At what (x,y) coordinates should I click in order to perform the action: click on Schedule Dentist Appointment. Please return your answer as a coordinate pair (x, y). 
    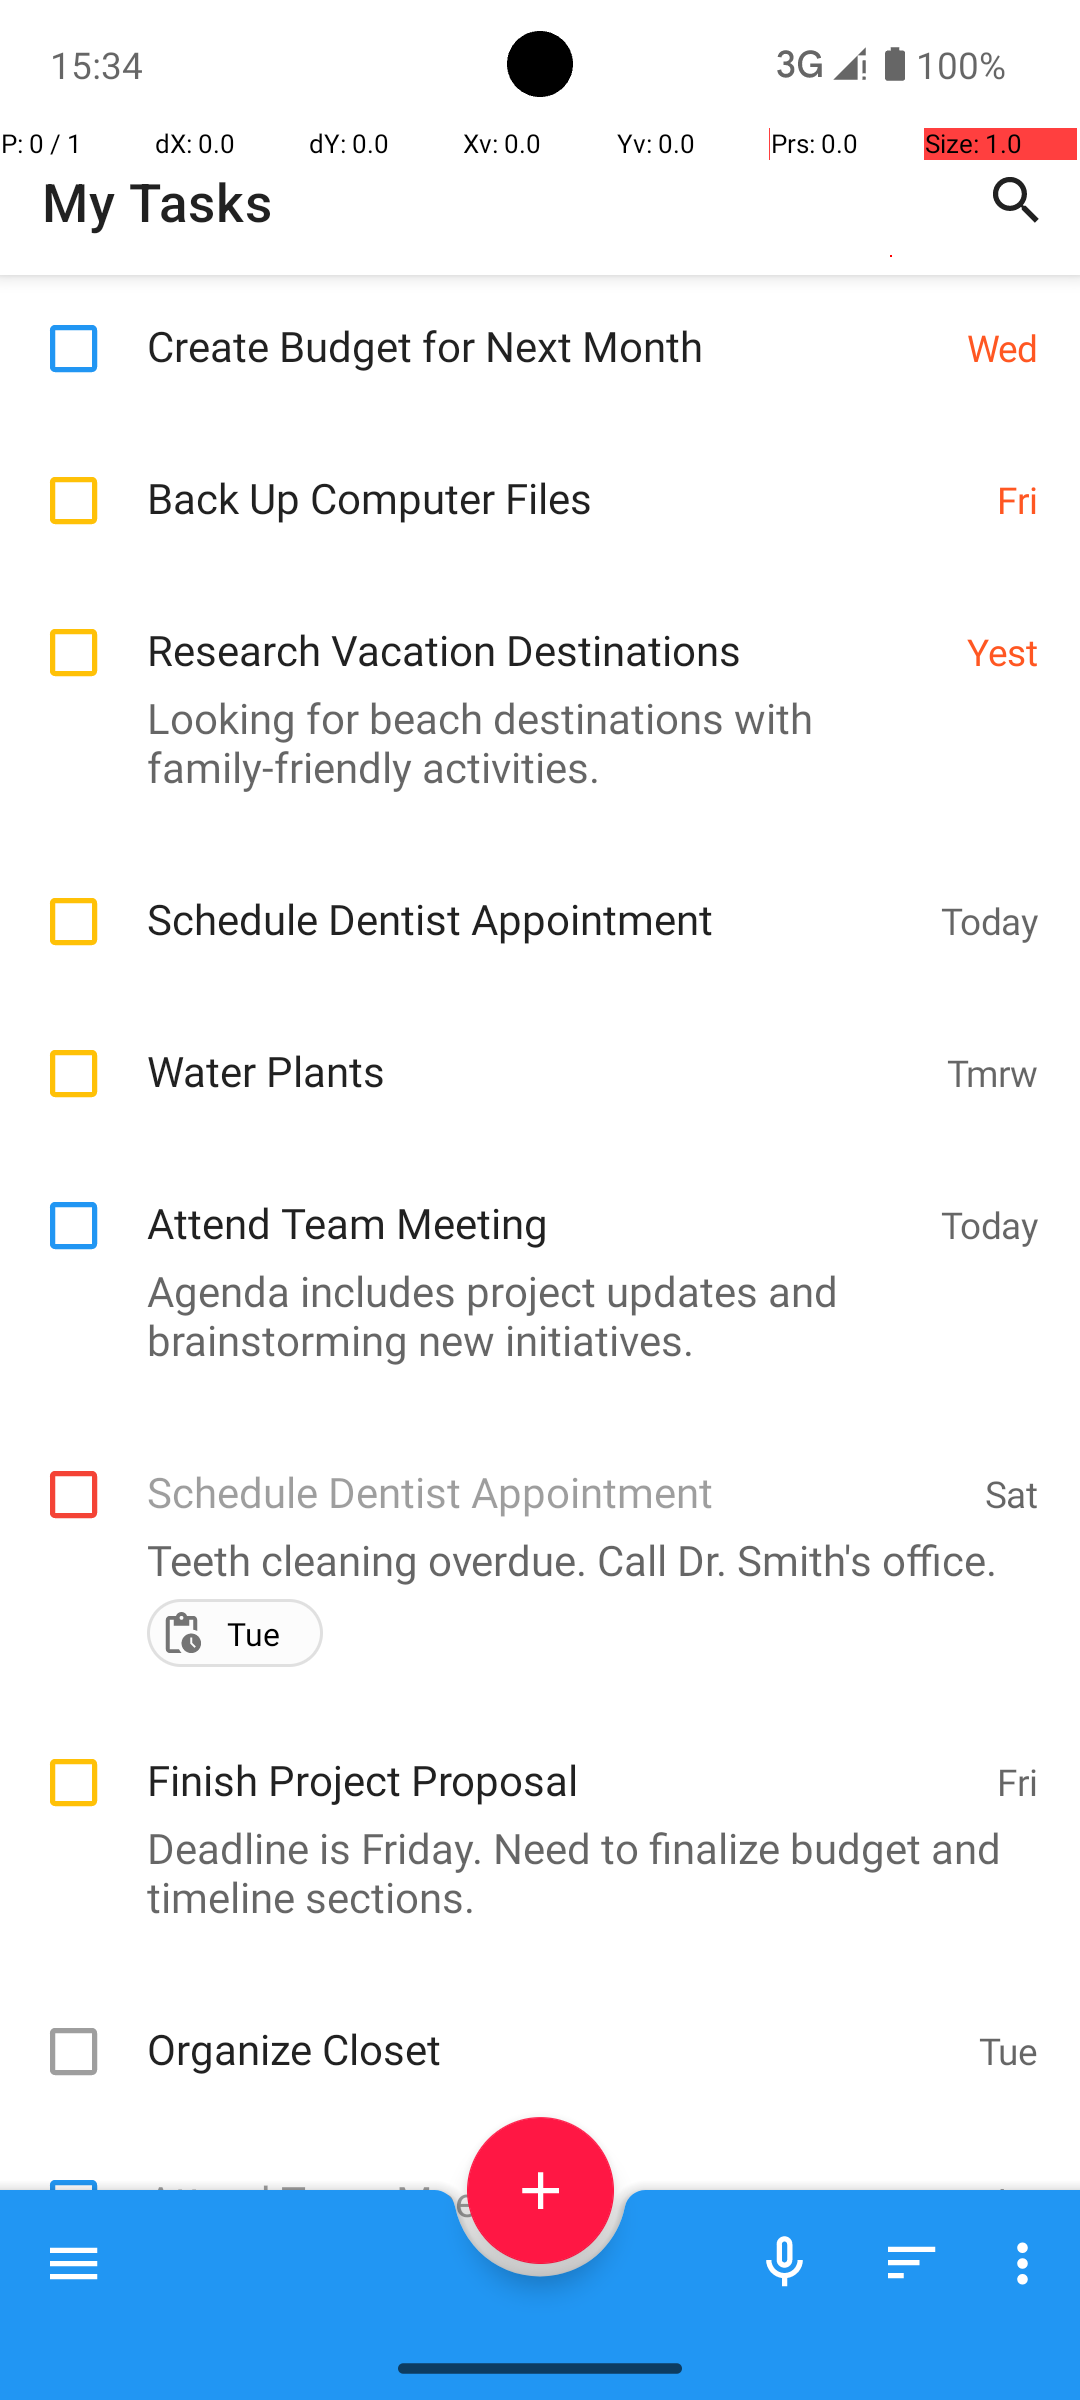
    Looking at the image, I should click on (534, 898).